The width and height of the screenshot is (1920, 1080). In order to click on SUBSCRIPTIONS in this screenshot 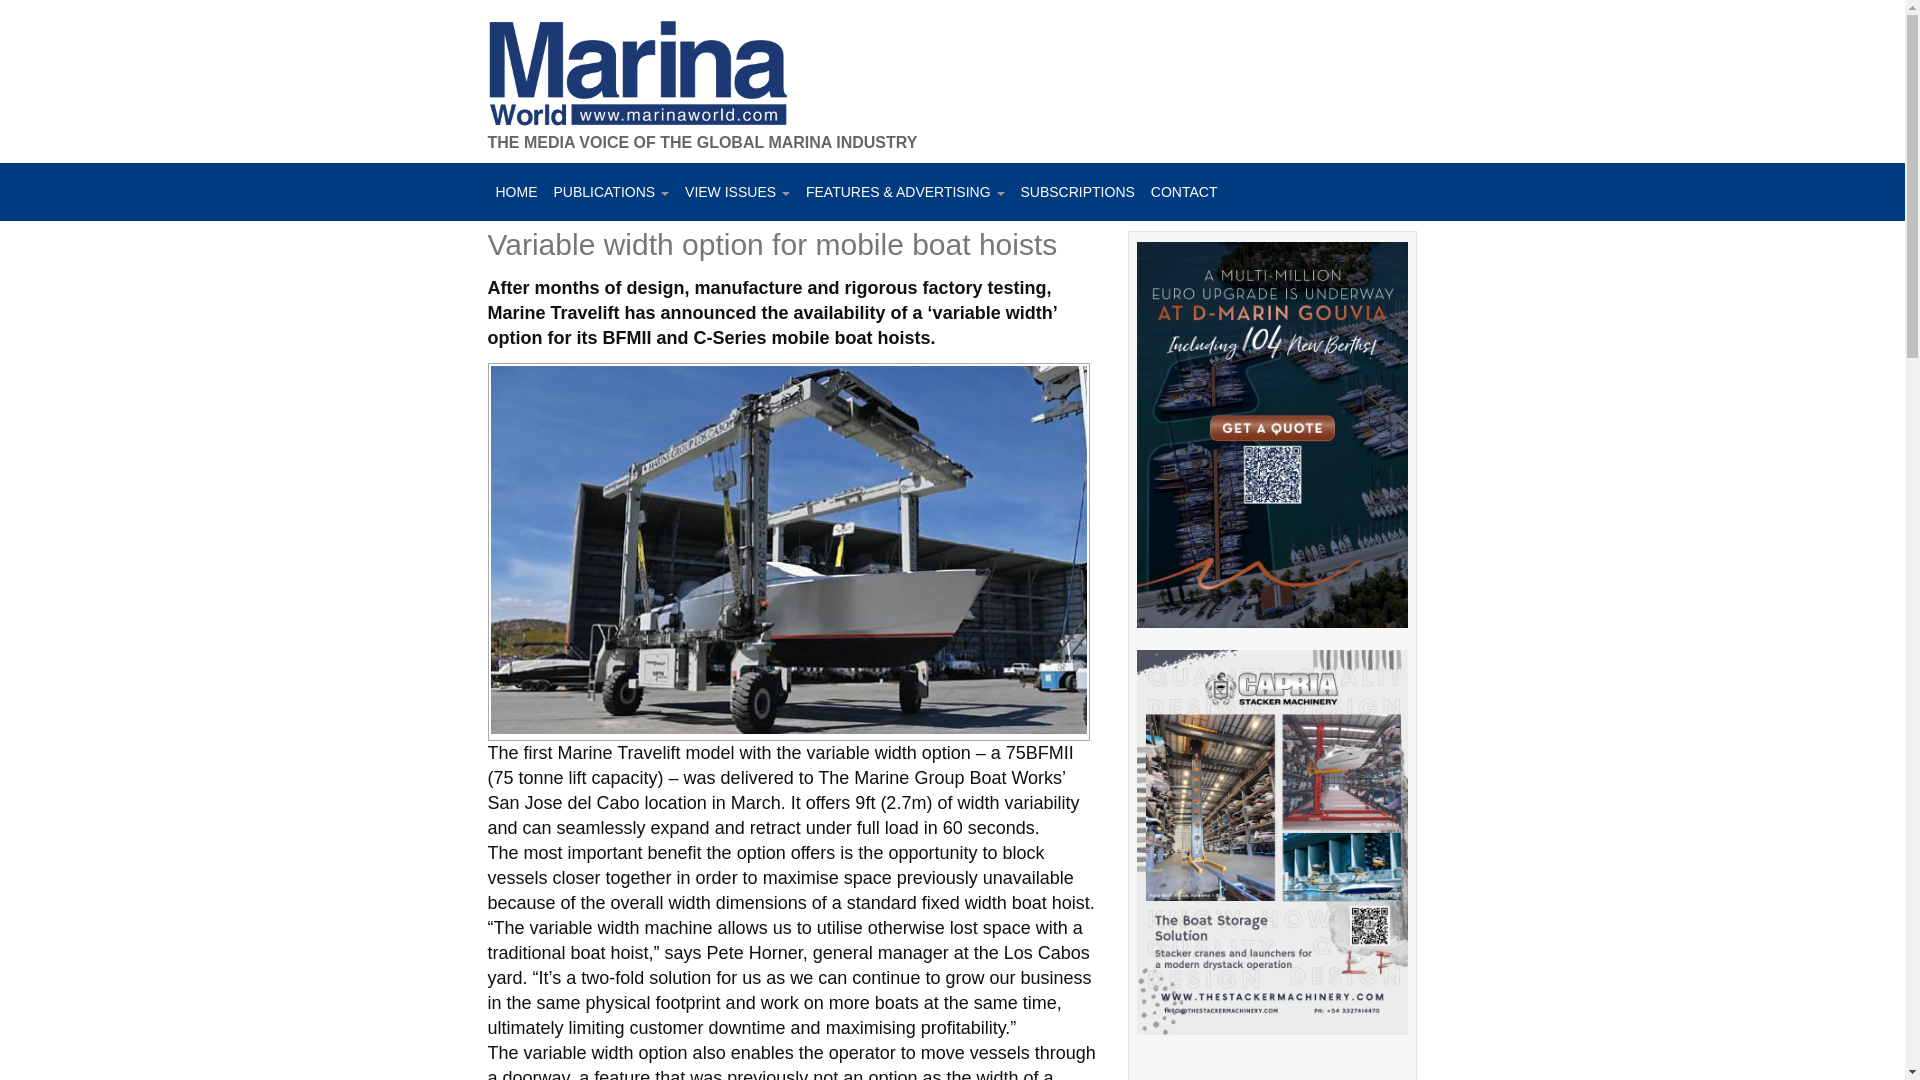, I will do `click(1076, 192)`.